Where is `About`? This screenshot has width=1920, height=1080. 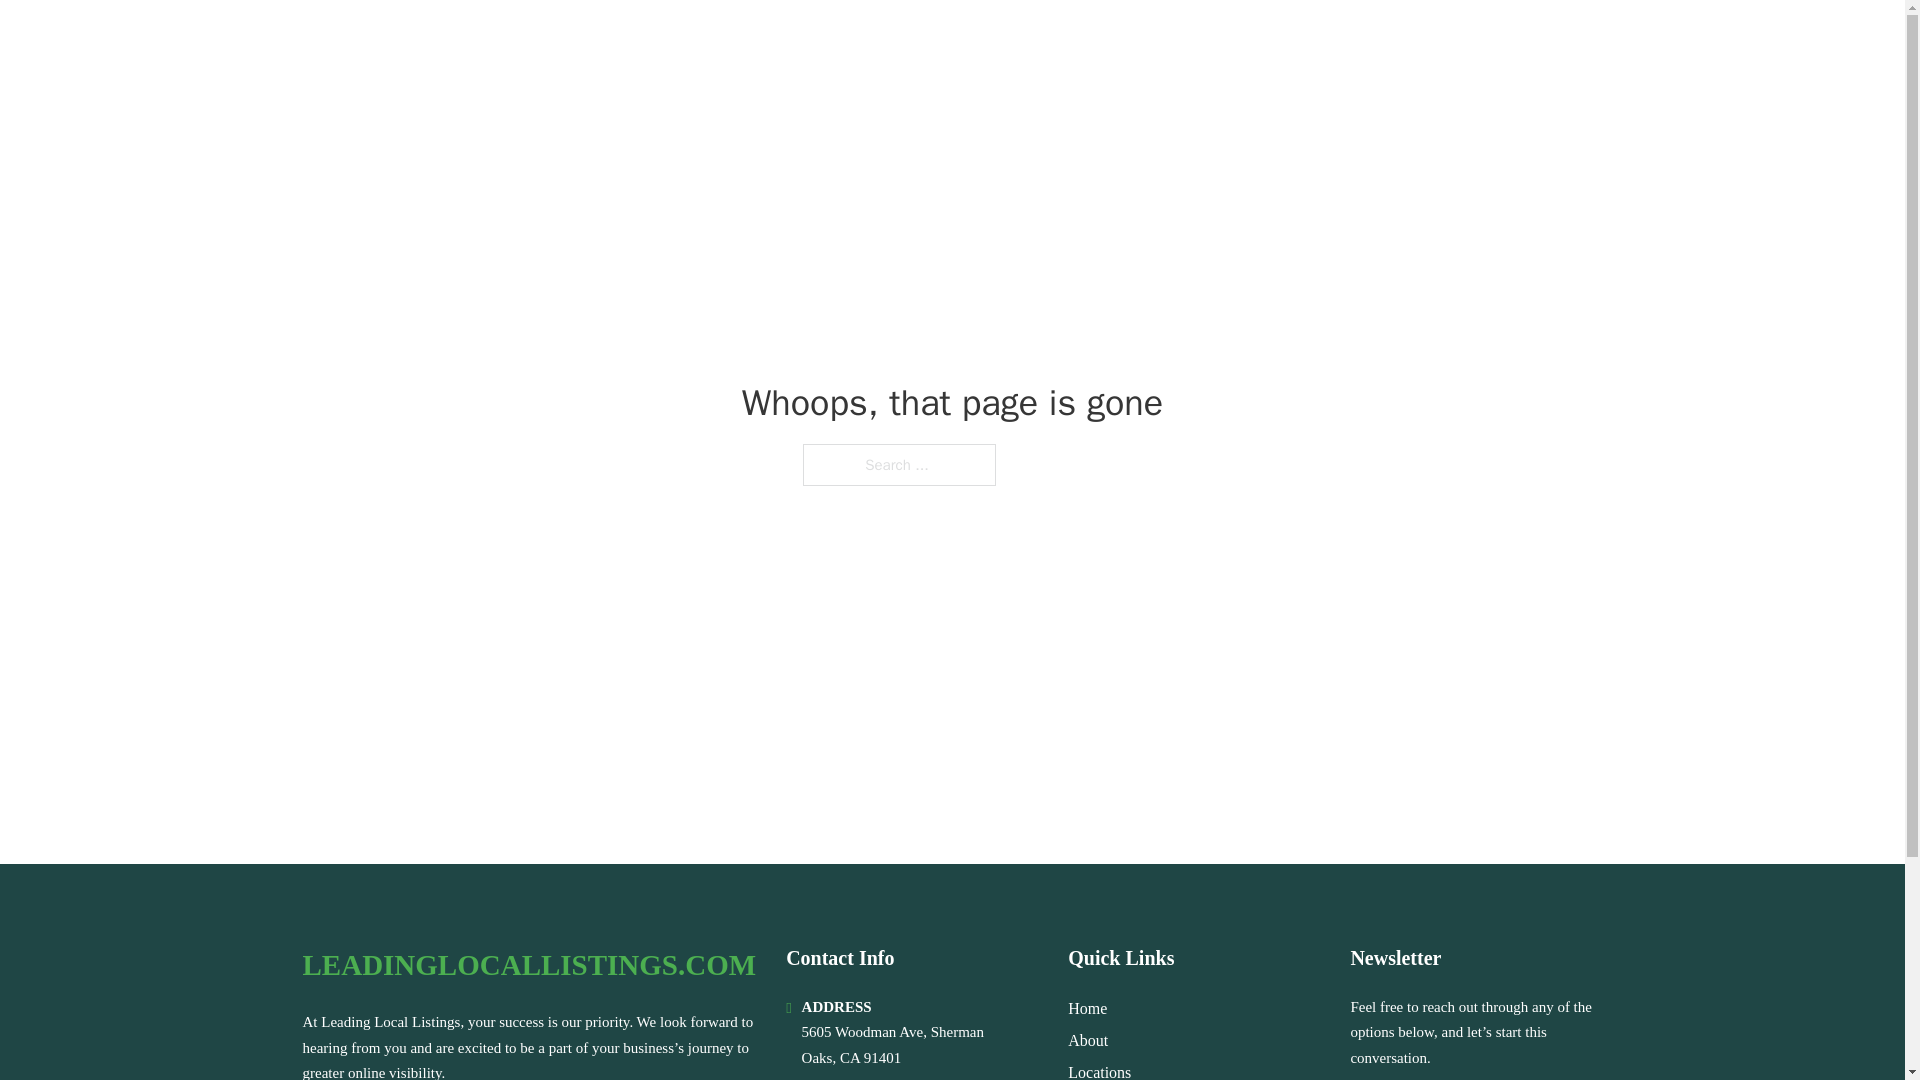 About is located at coordinates (1087, 1040).